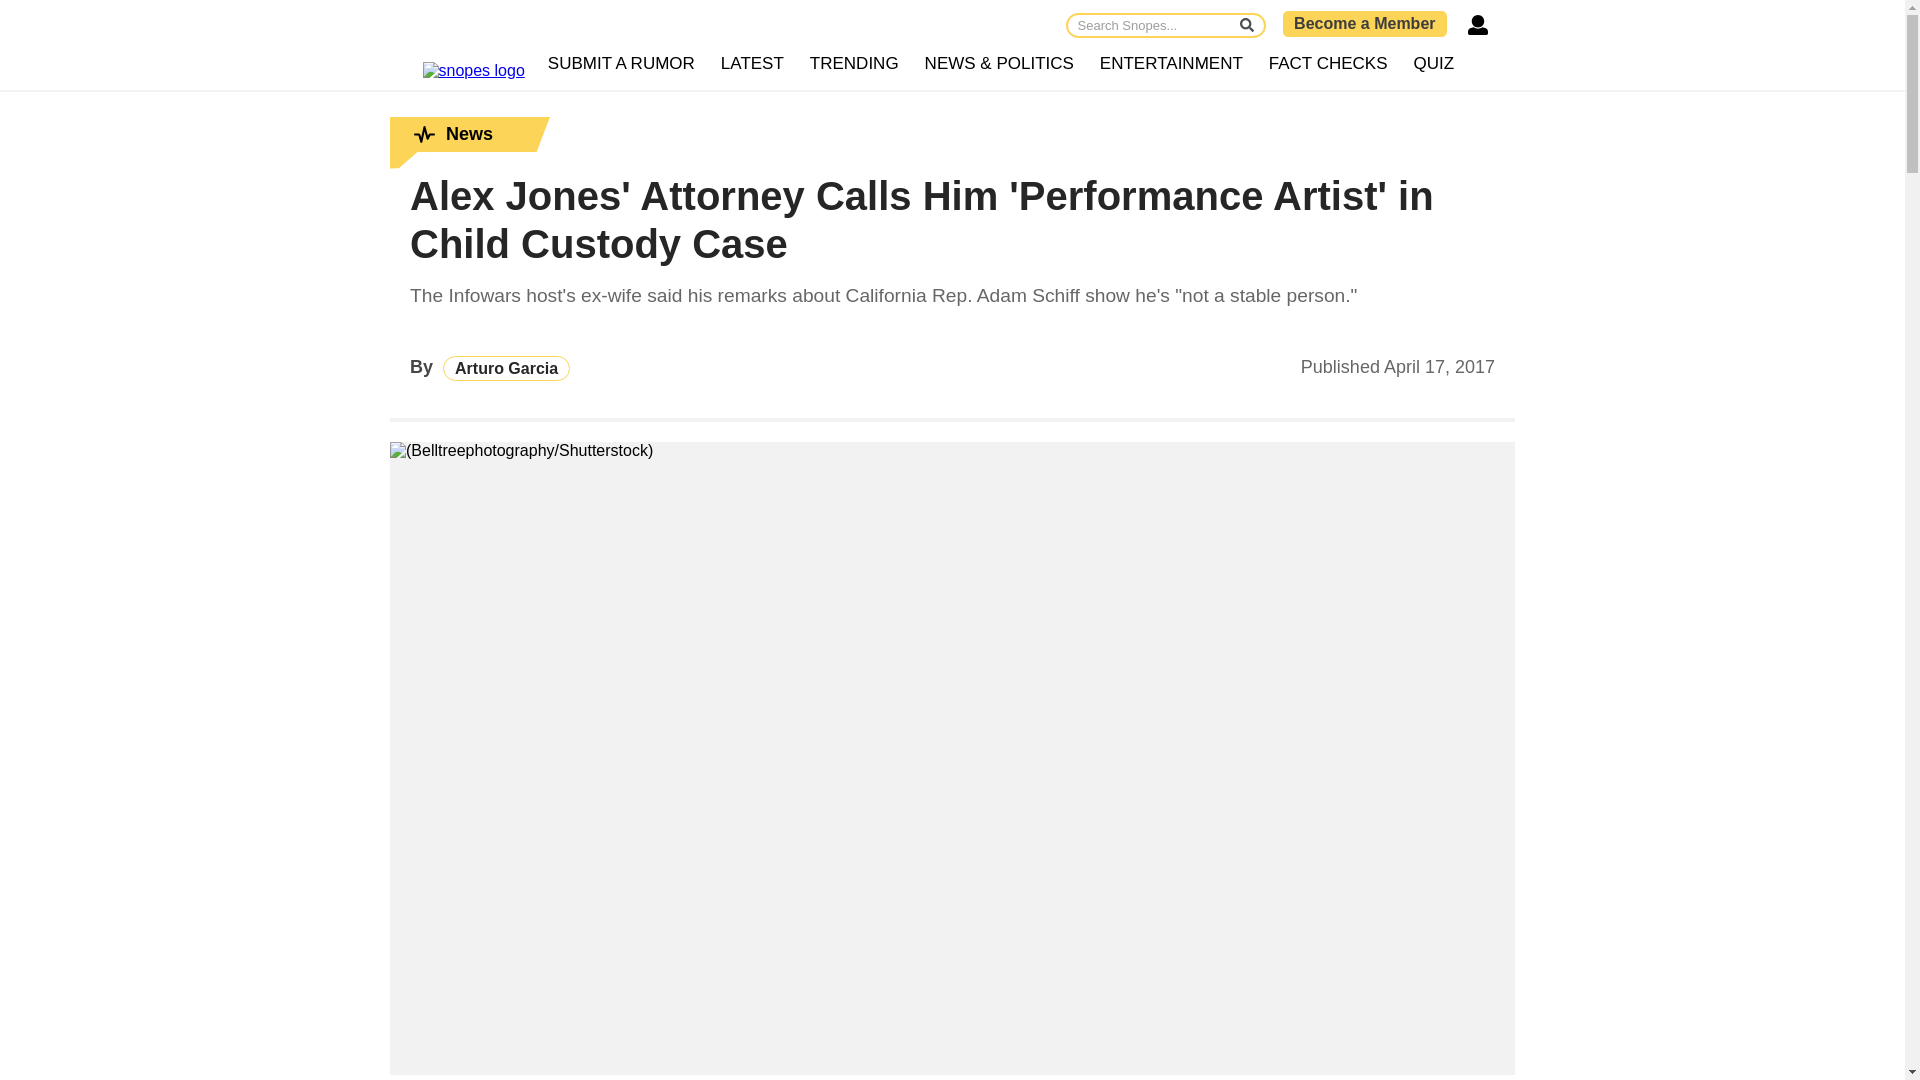 This screenshot has width=1920, height=1080. What do you see at coordinates (506, 368) in the screenshot?
I see `Arturo Garcia` at bounding box center [506, 368].